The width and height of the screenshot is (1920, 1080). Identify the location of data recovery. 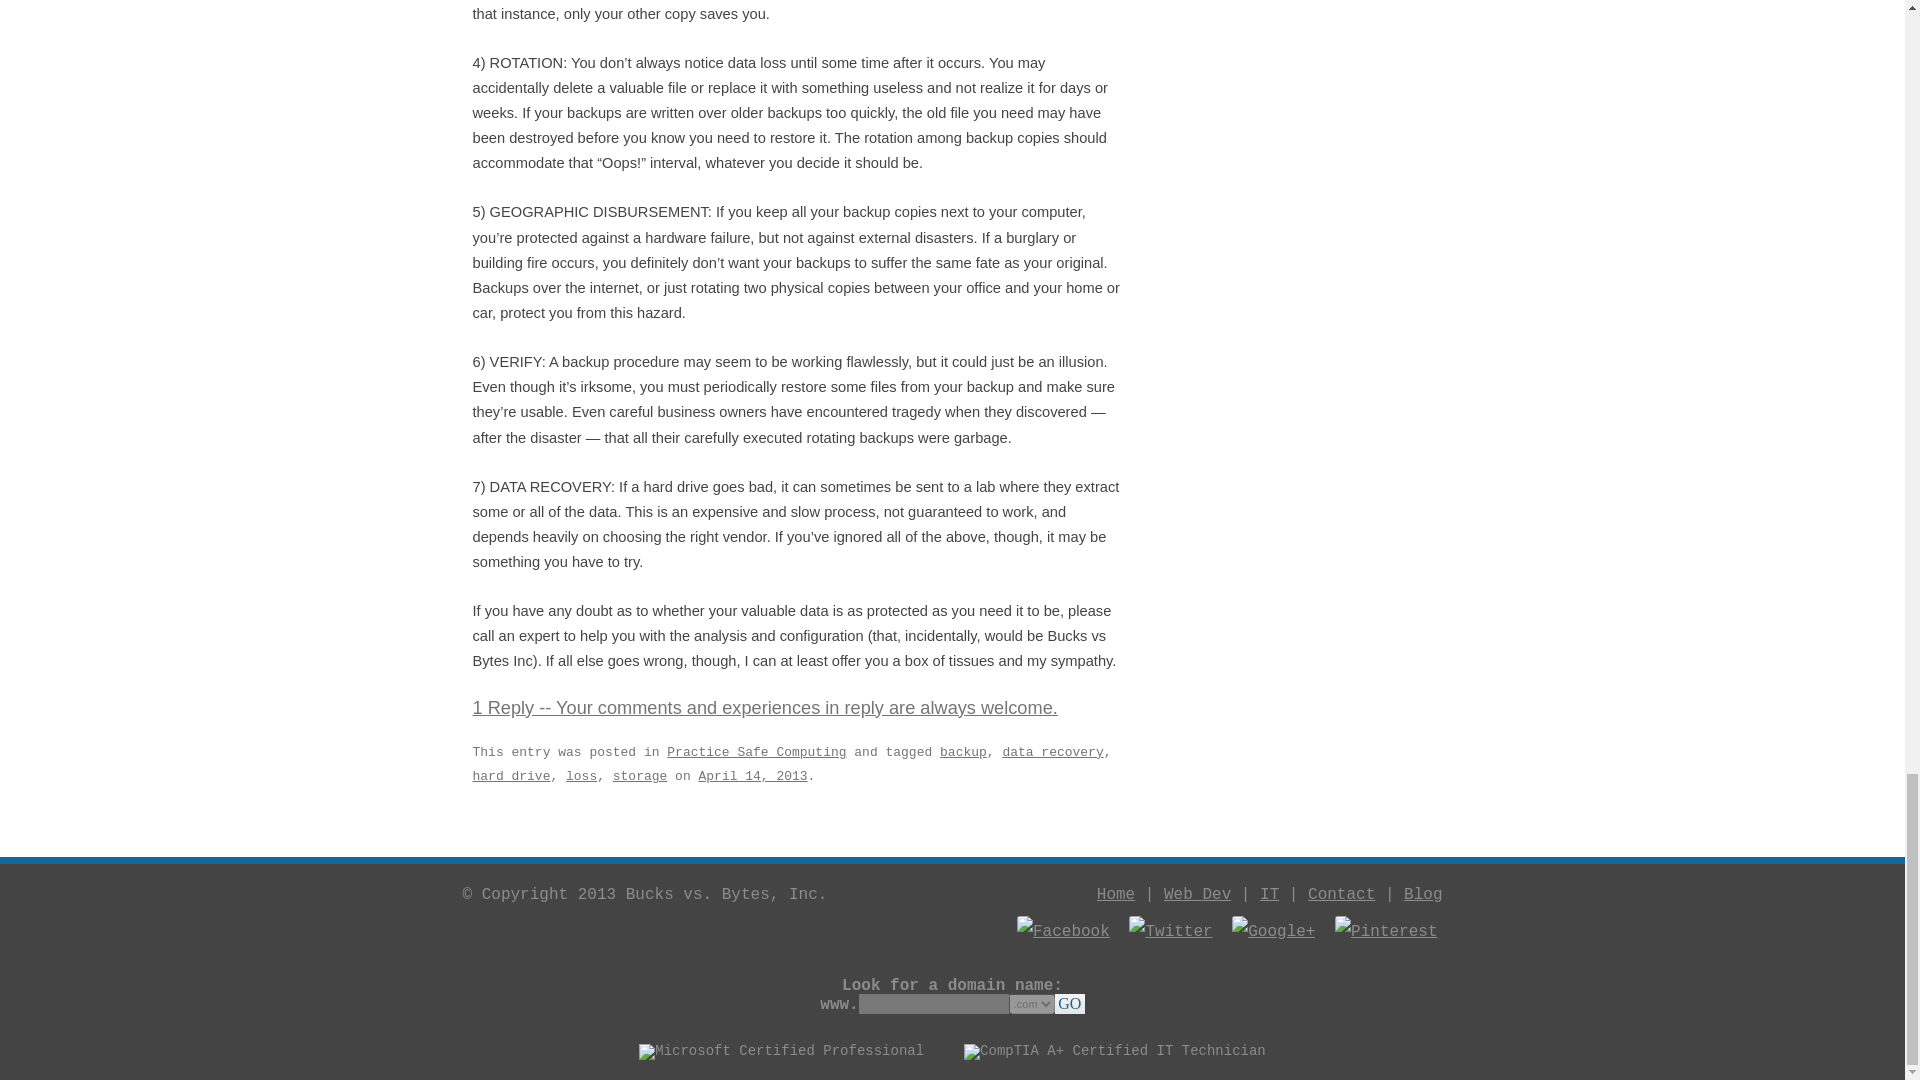
(1052, 752).